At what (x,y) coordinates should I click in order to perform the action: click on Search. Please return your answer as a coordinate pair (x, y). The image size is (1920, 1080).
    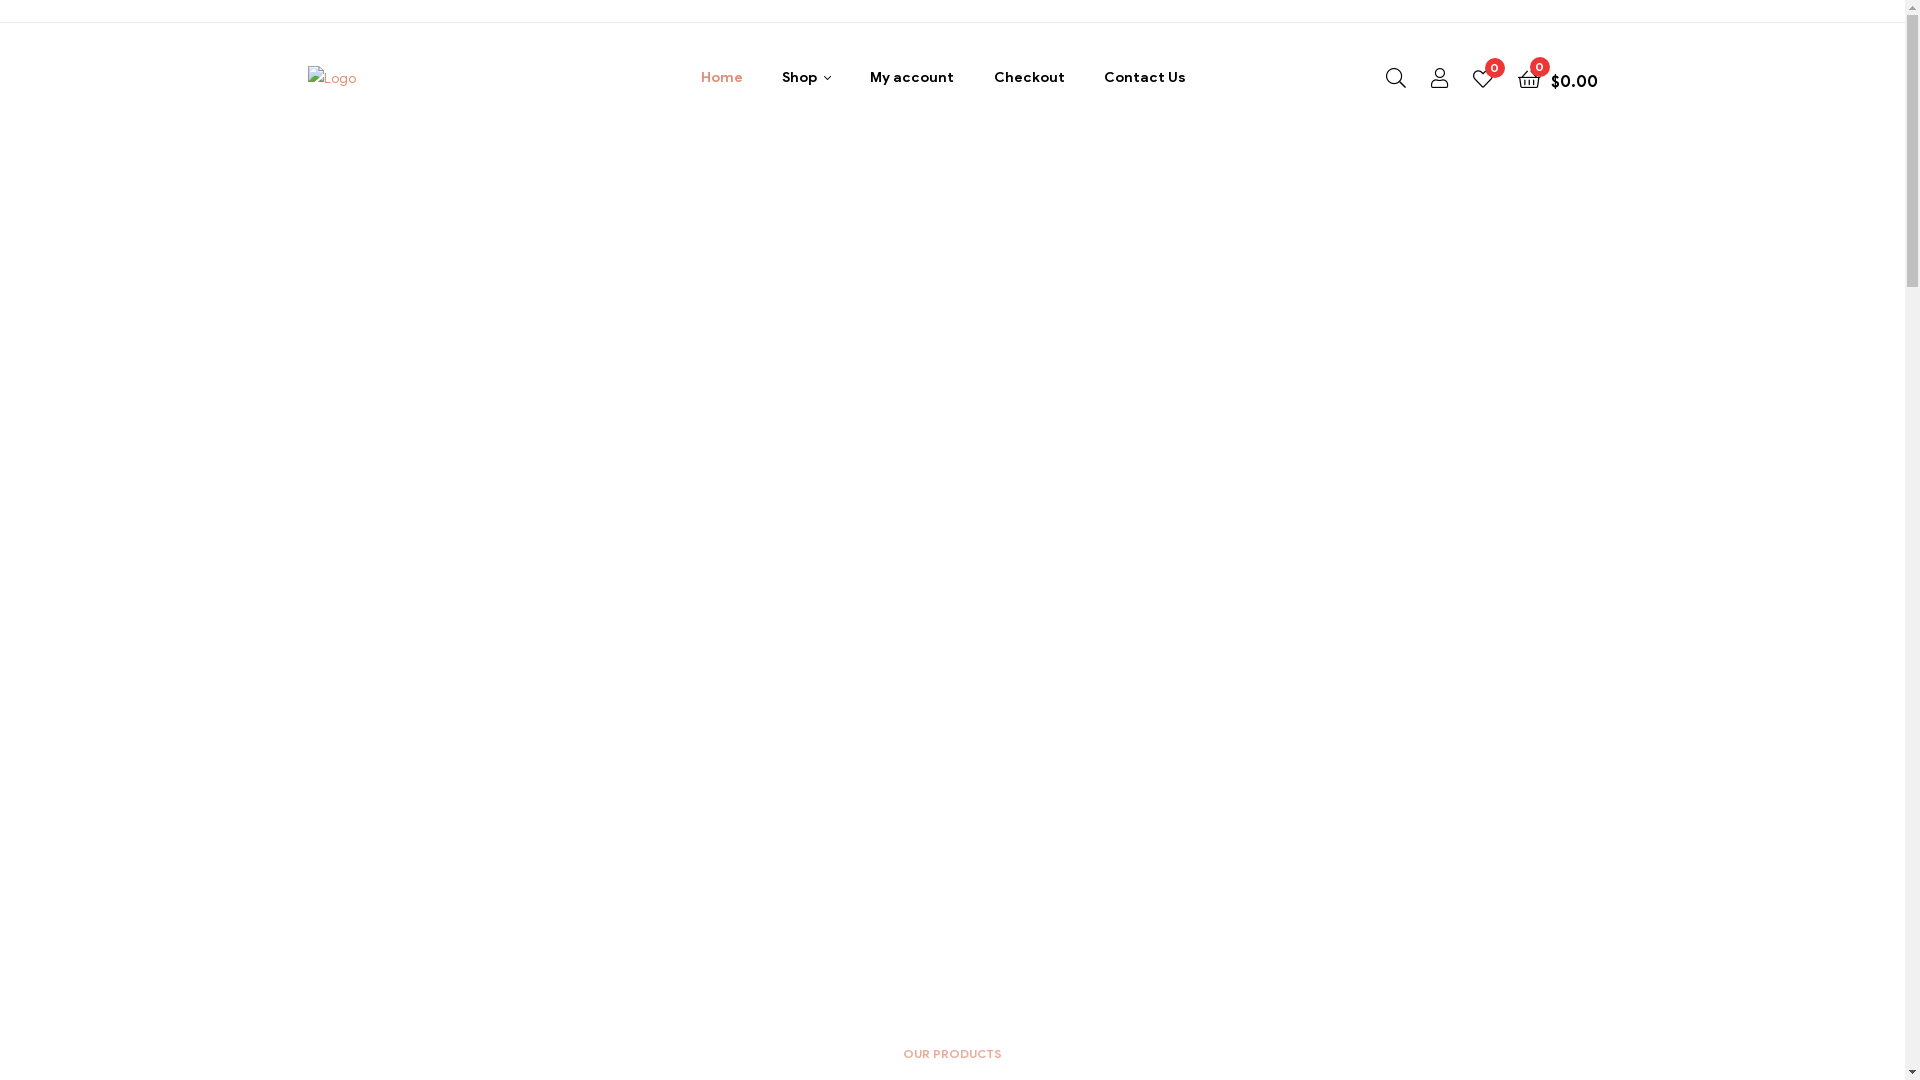
    Looking at the image, I should click on (1134, 336).